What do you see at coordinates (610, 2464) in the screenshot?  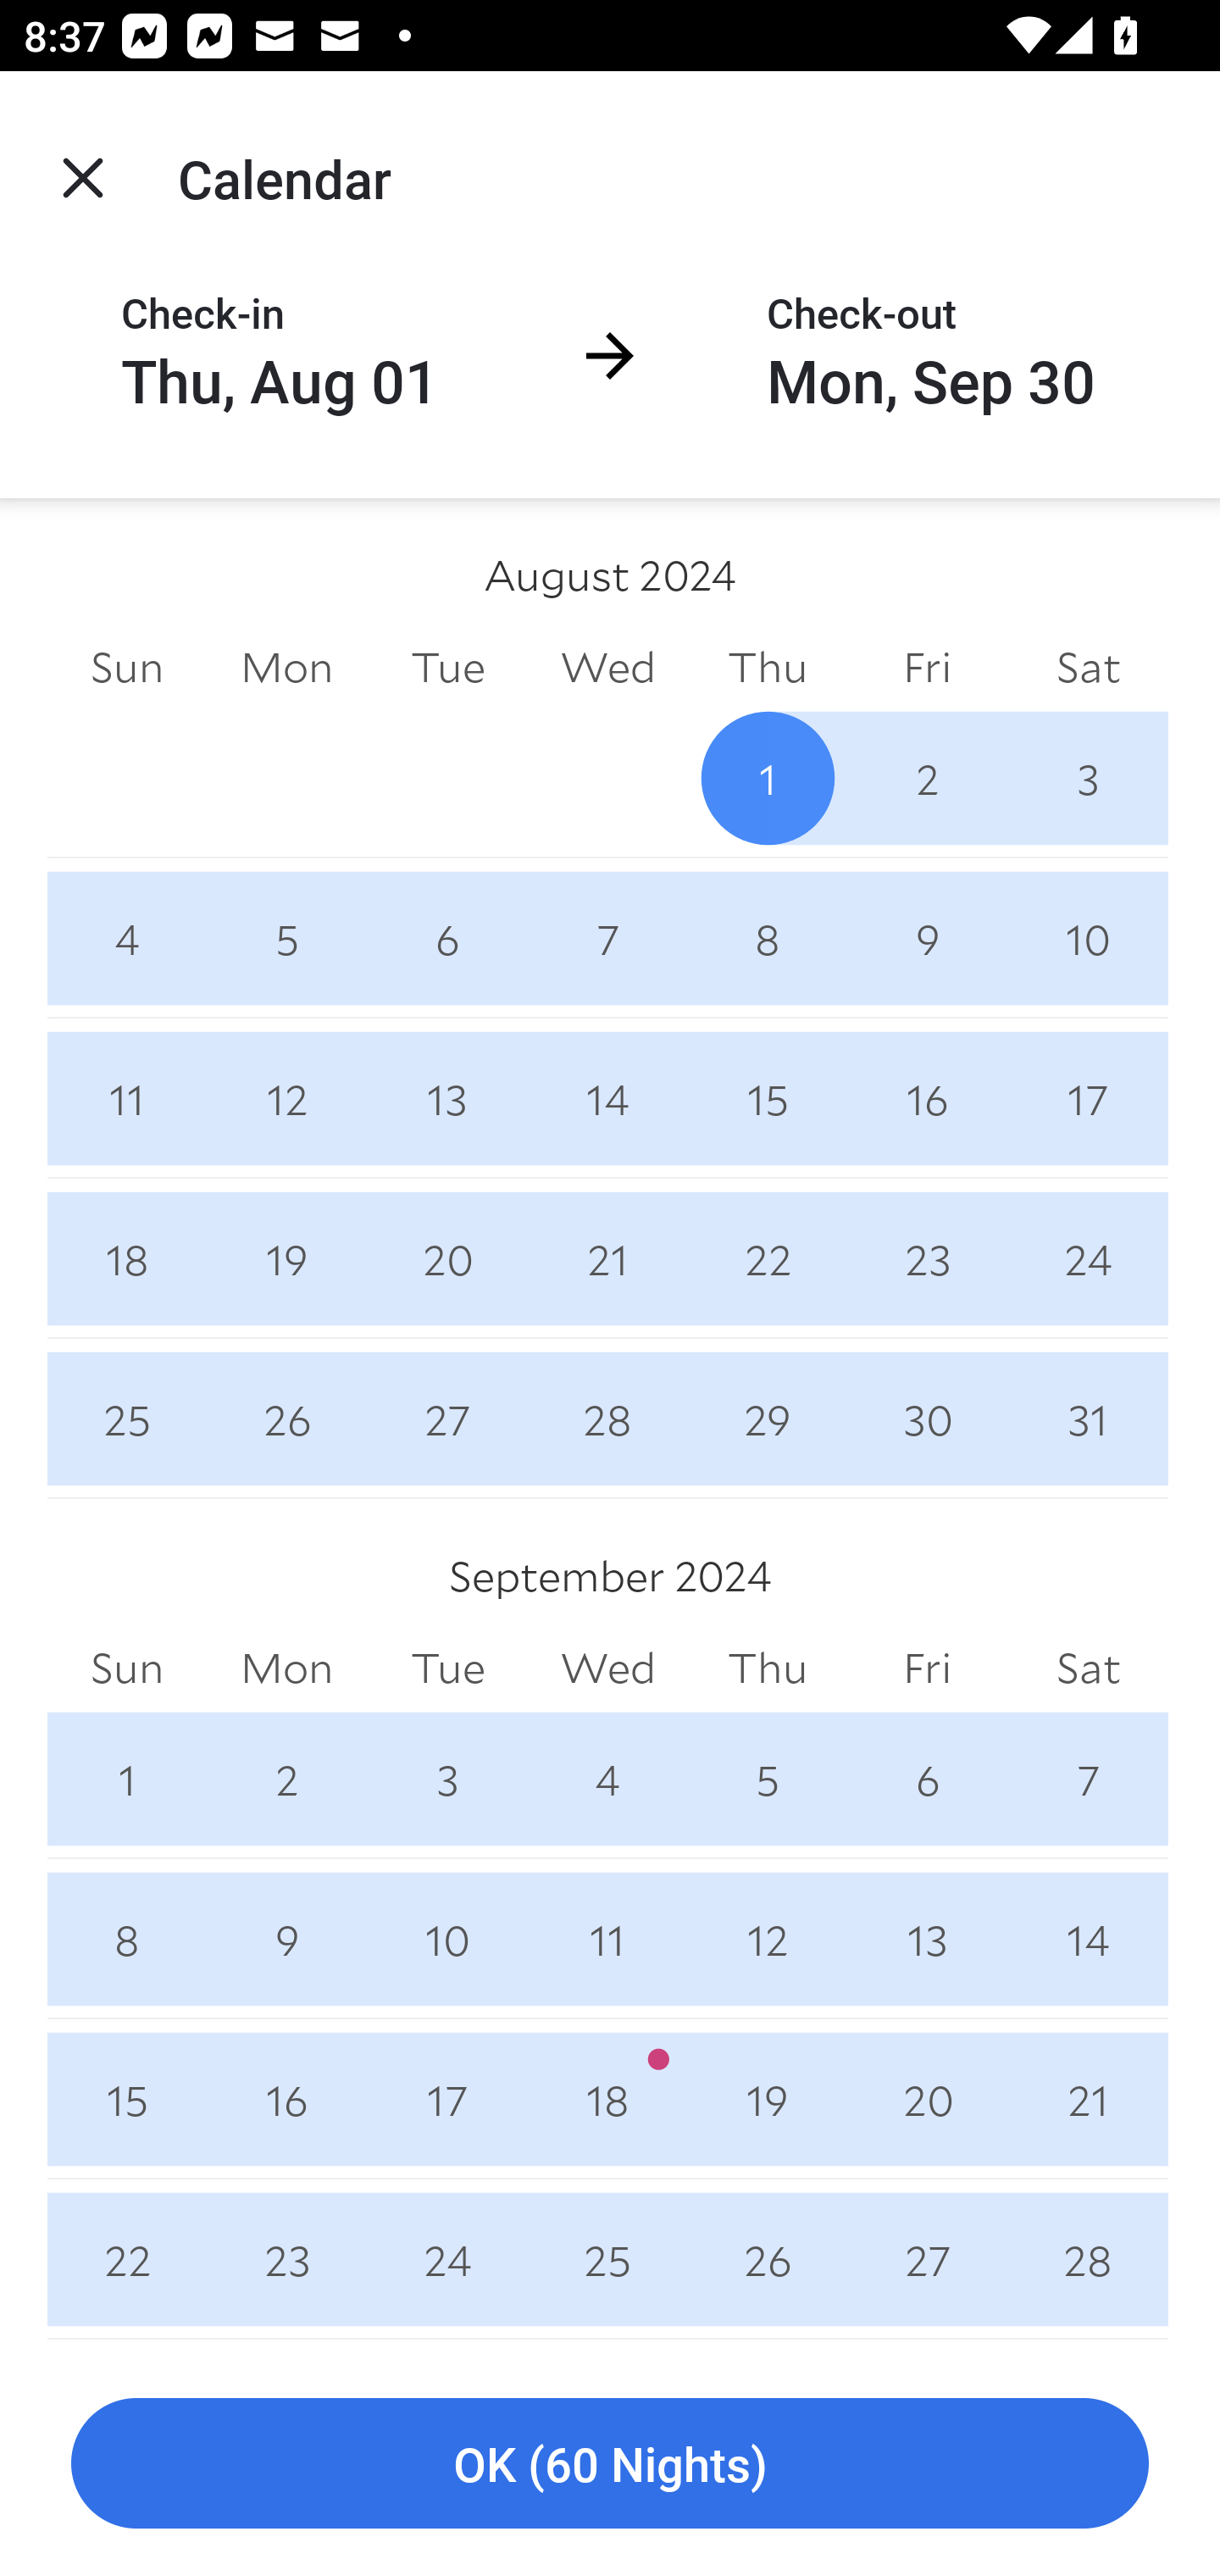 I see `OK (60 Nights)` at bounding box center [610, 2464].